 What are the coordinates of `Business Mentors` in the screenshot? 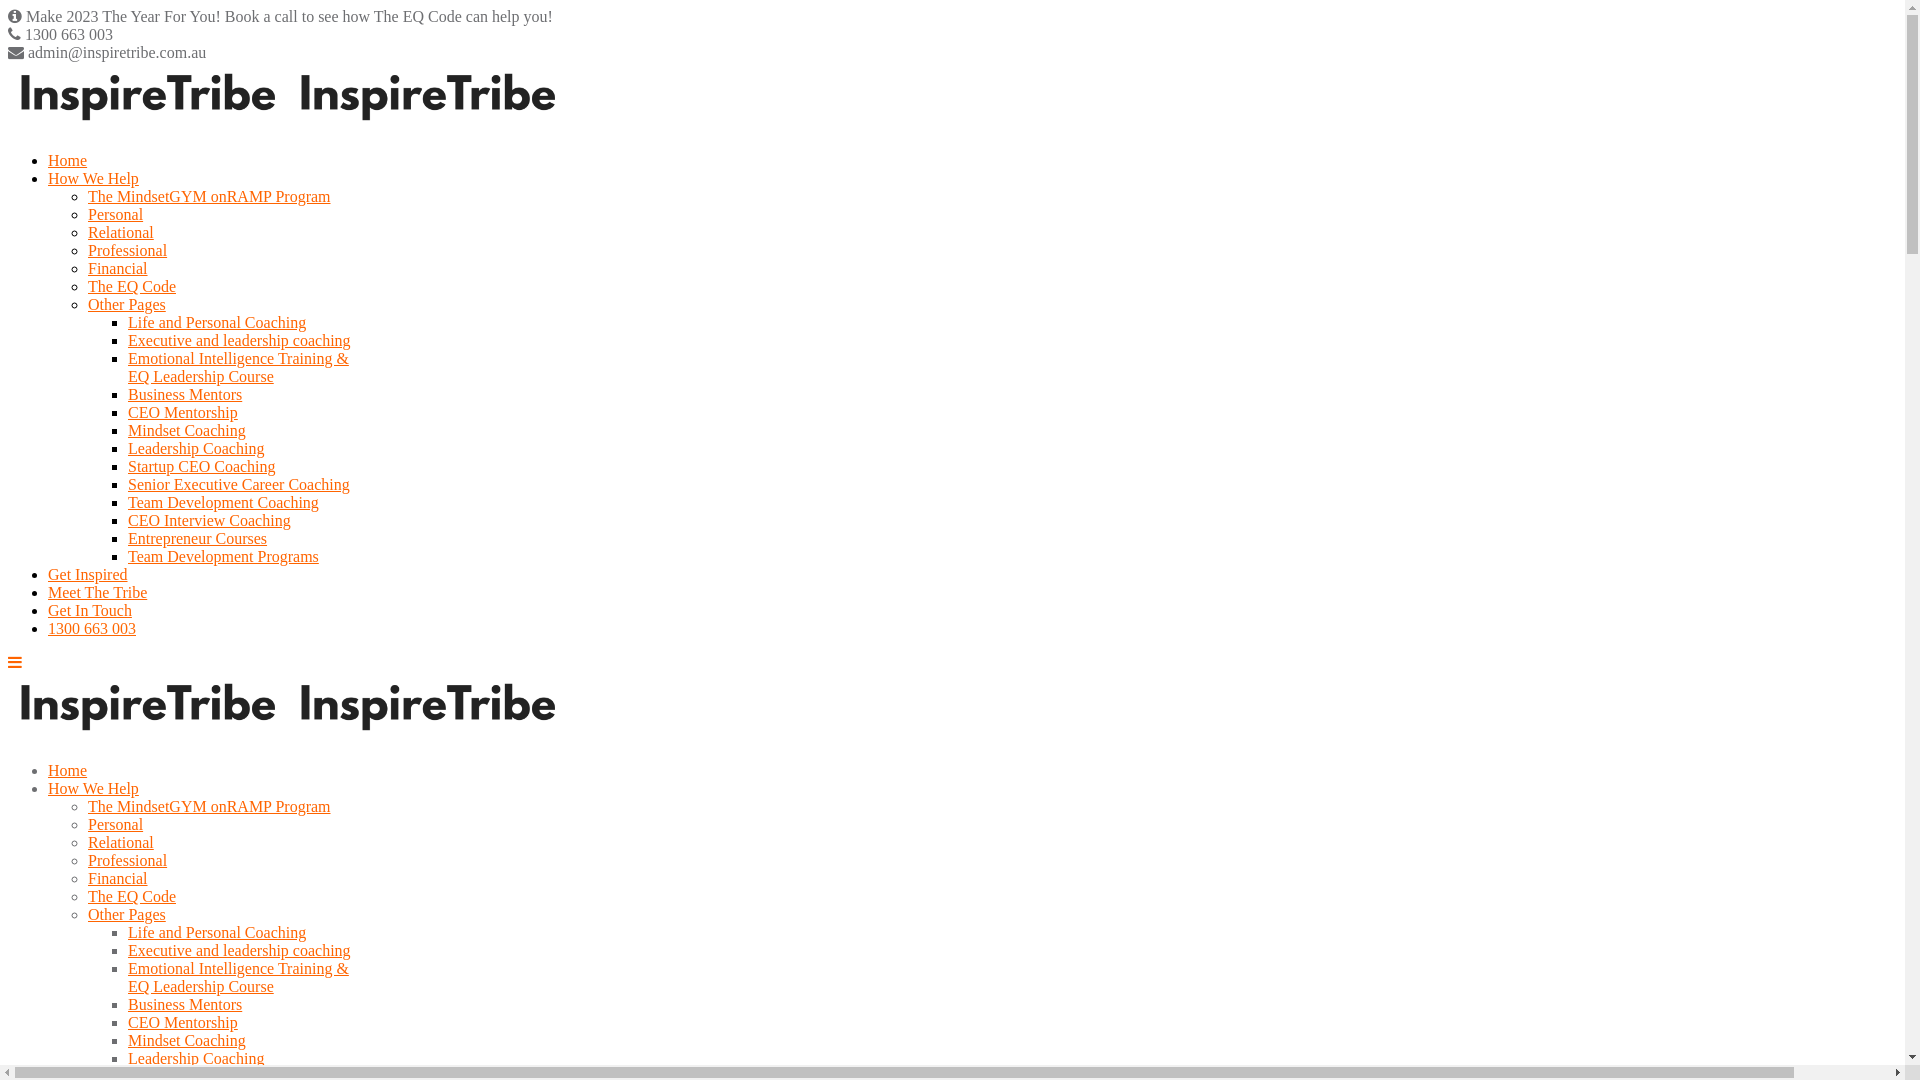 It's located at (185, 1004).